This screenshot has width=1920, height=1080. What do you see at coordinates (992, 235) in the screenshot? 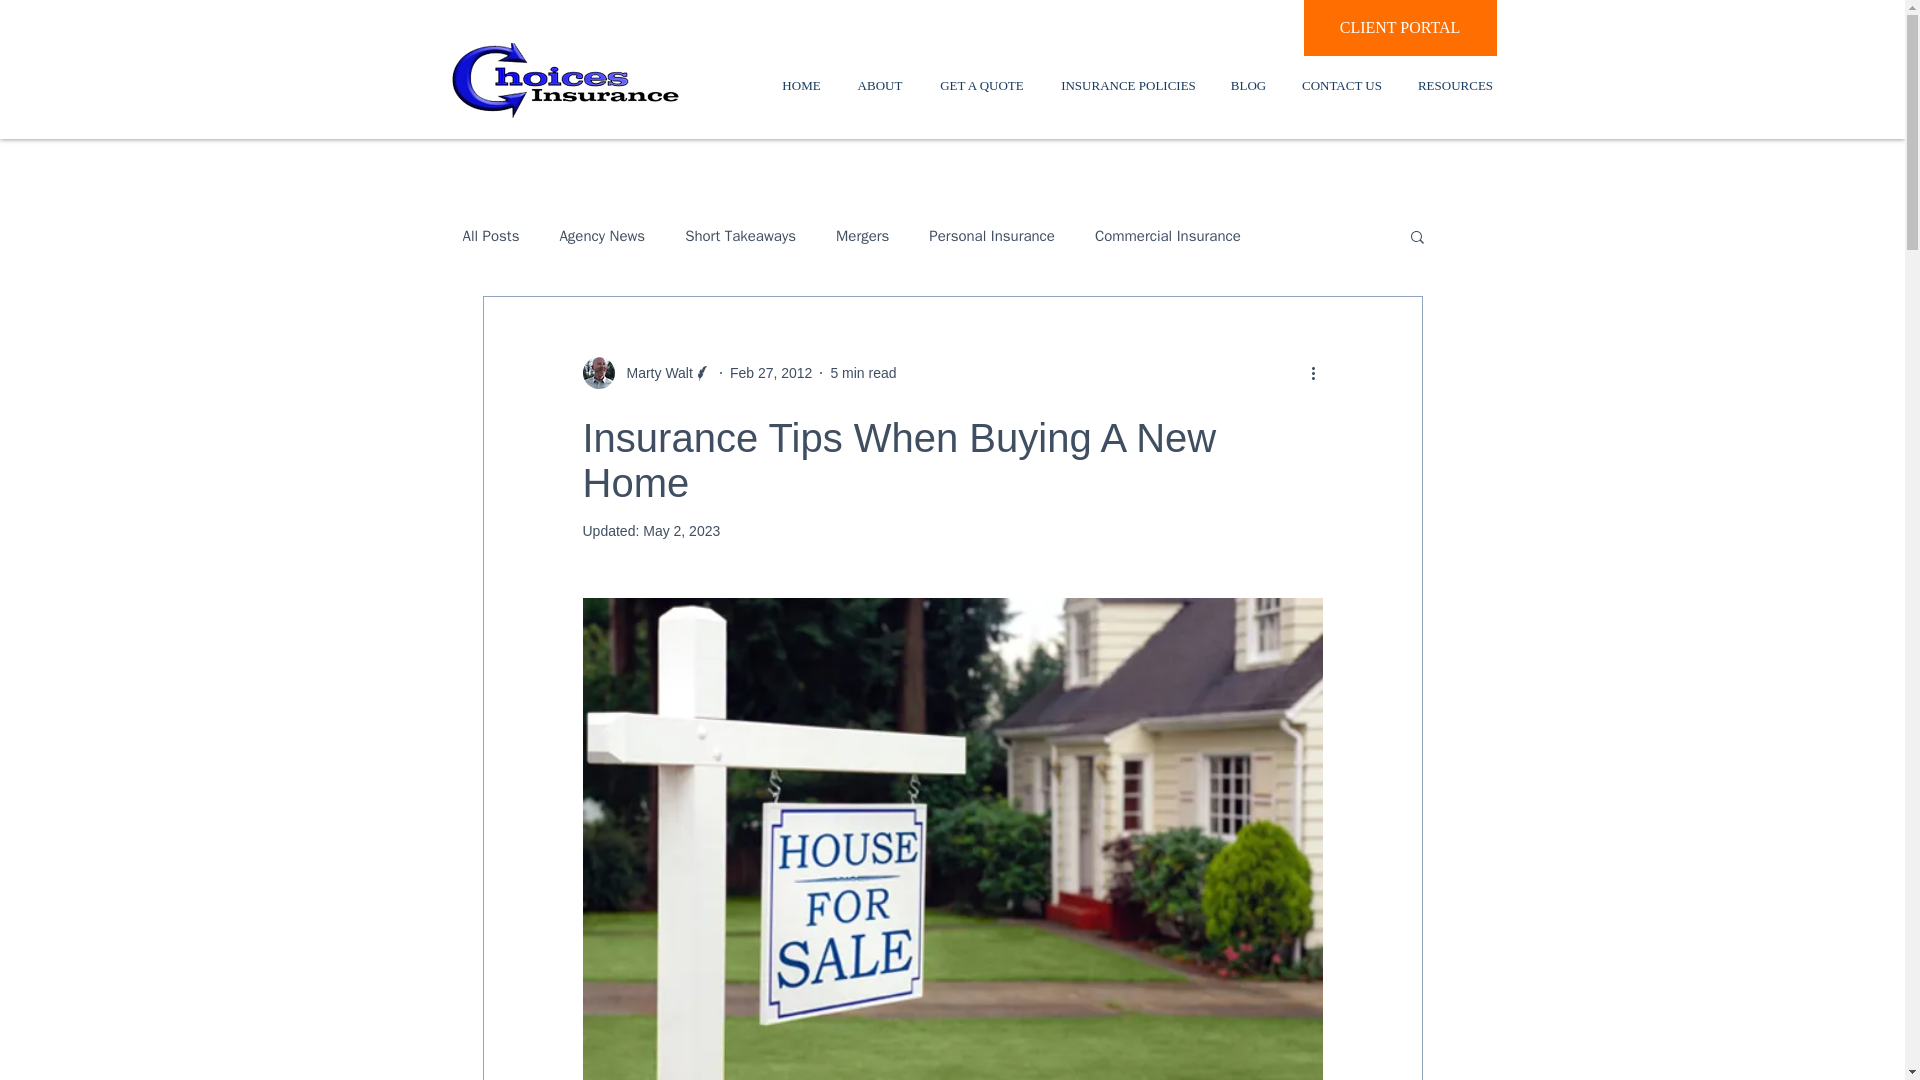
I see `Personal Insurance` at bounding box center [992, 235].